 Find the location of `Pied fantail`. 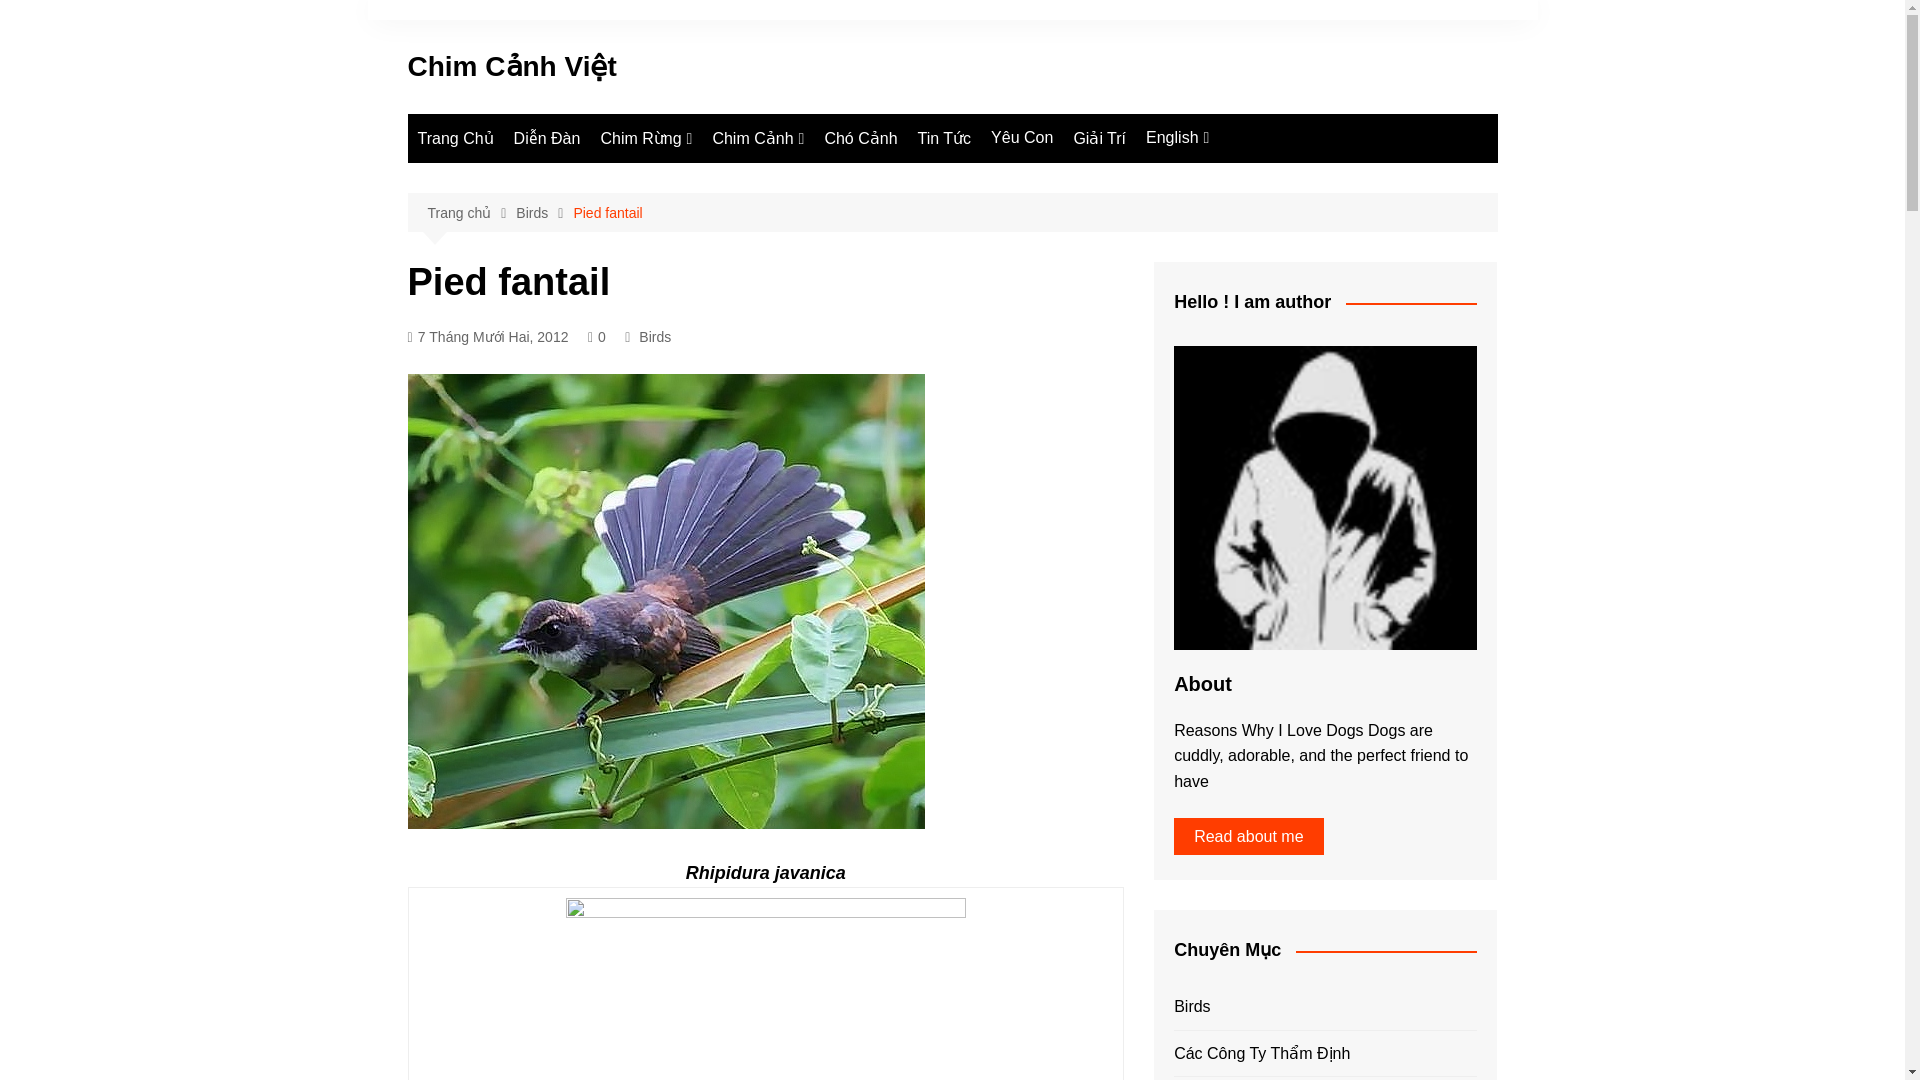

Pied fantail is located at coordinates (606, 212).